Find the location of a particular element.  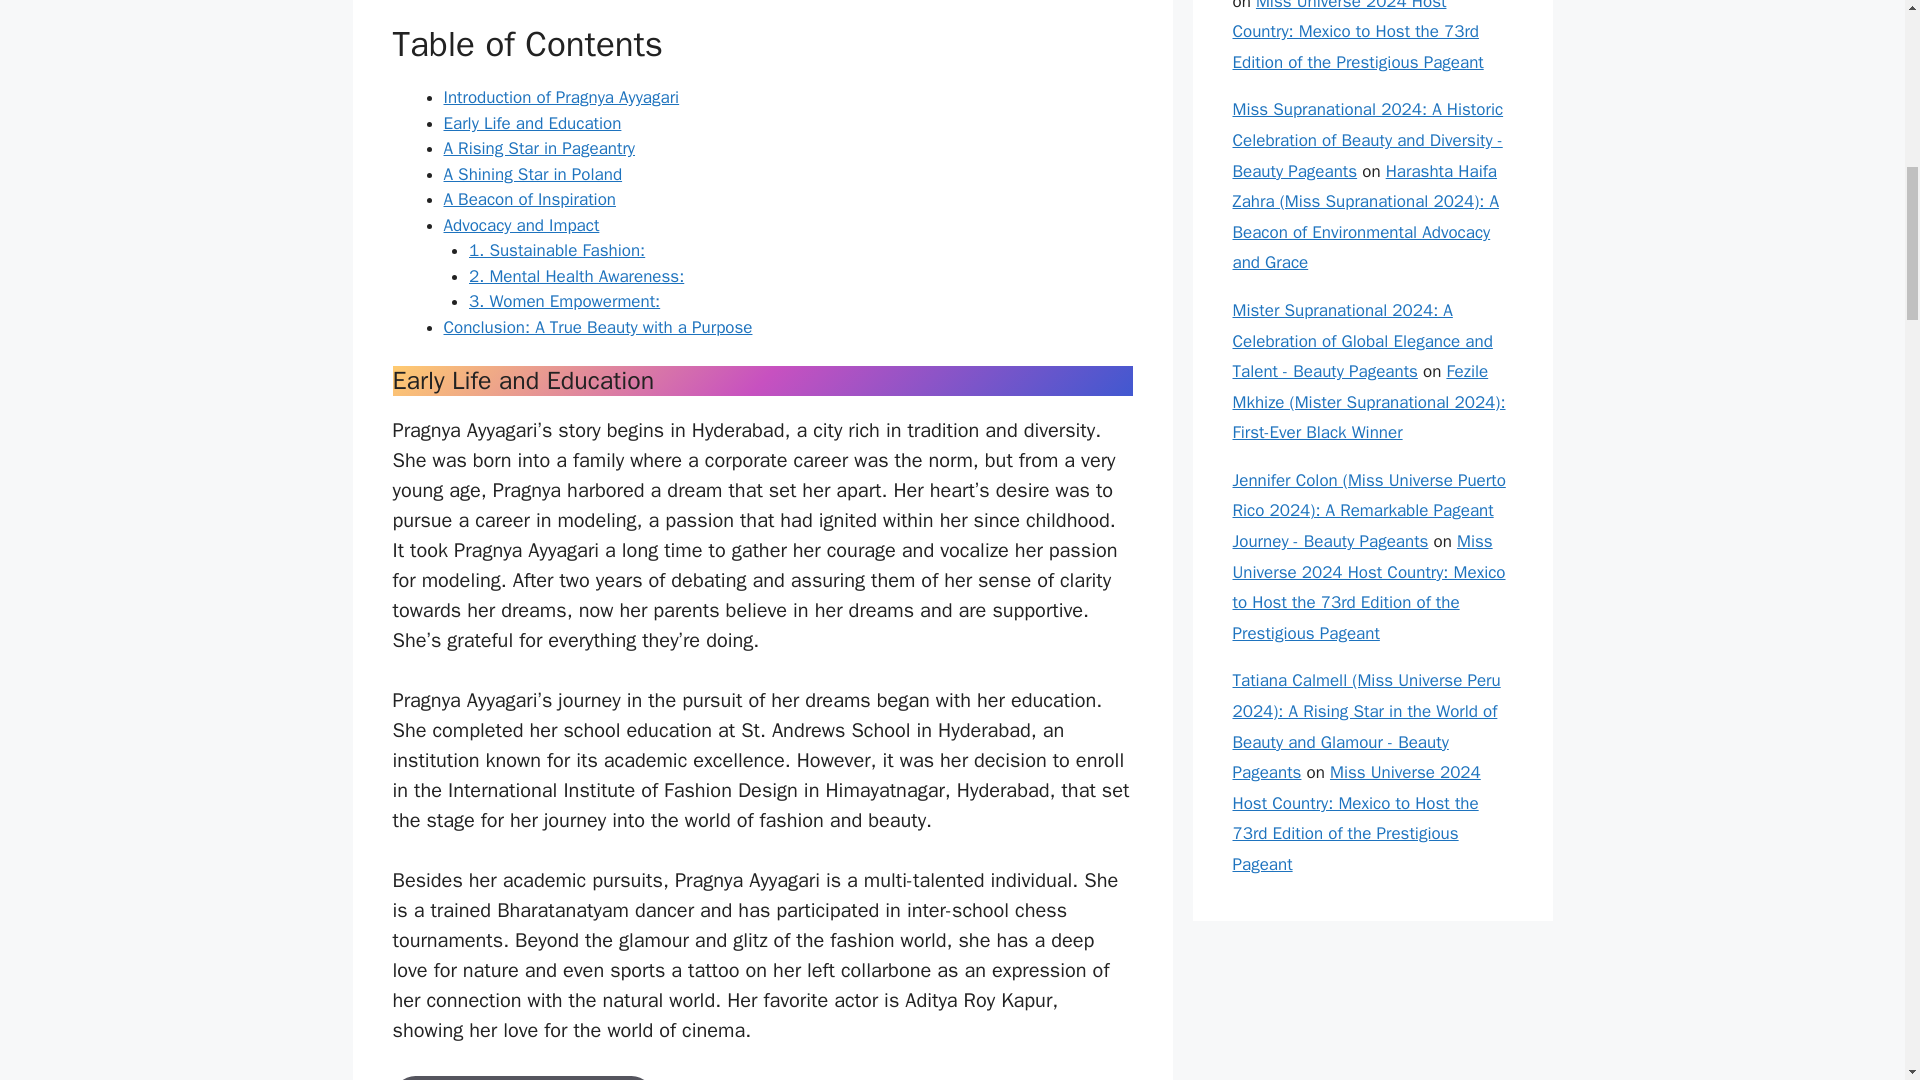

A Shining Star in Poland is located at coordinates (532, 174).